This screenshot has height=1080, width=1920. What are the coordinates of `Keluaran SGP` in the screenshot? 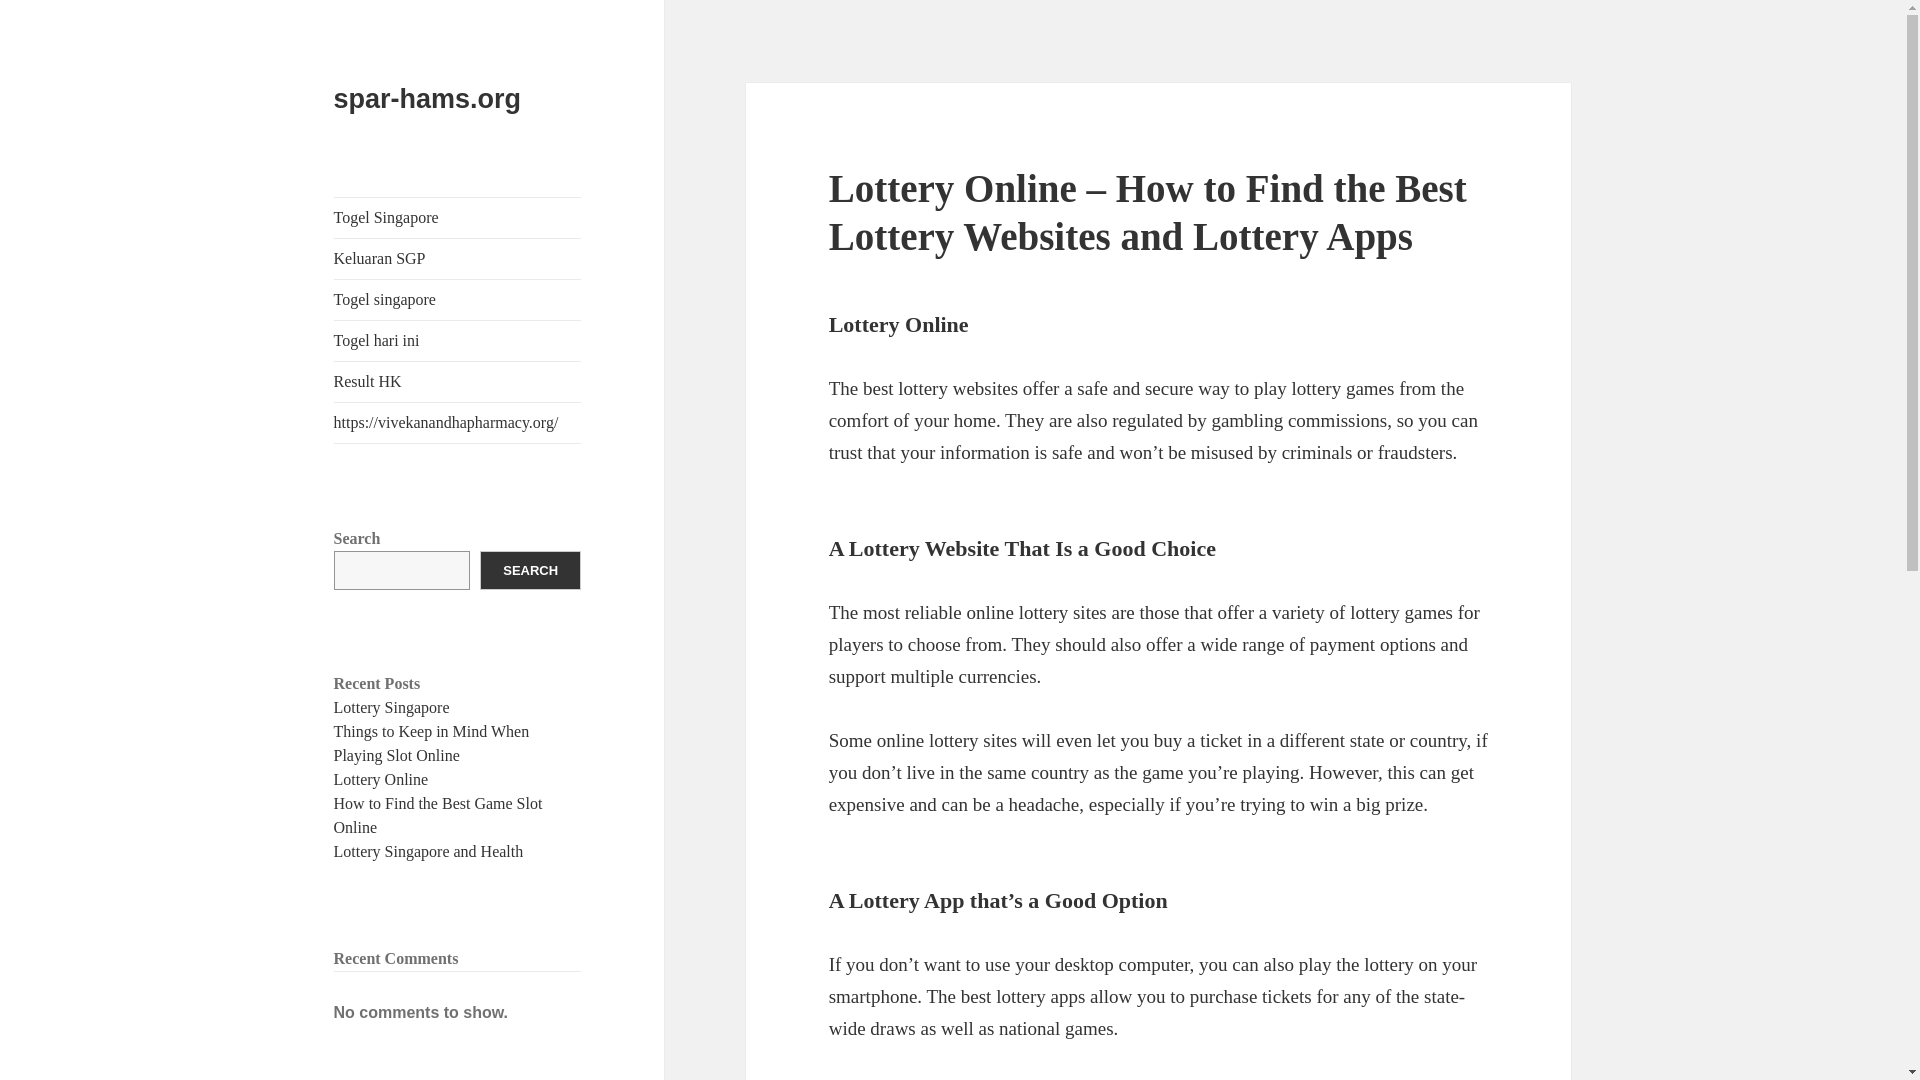 It's located at (458, 258).